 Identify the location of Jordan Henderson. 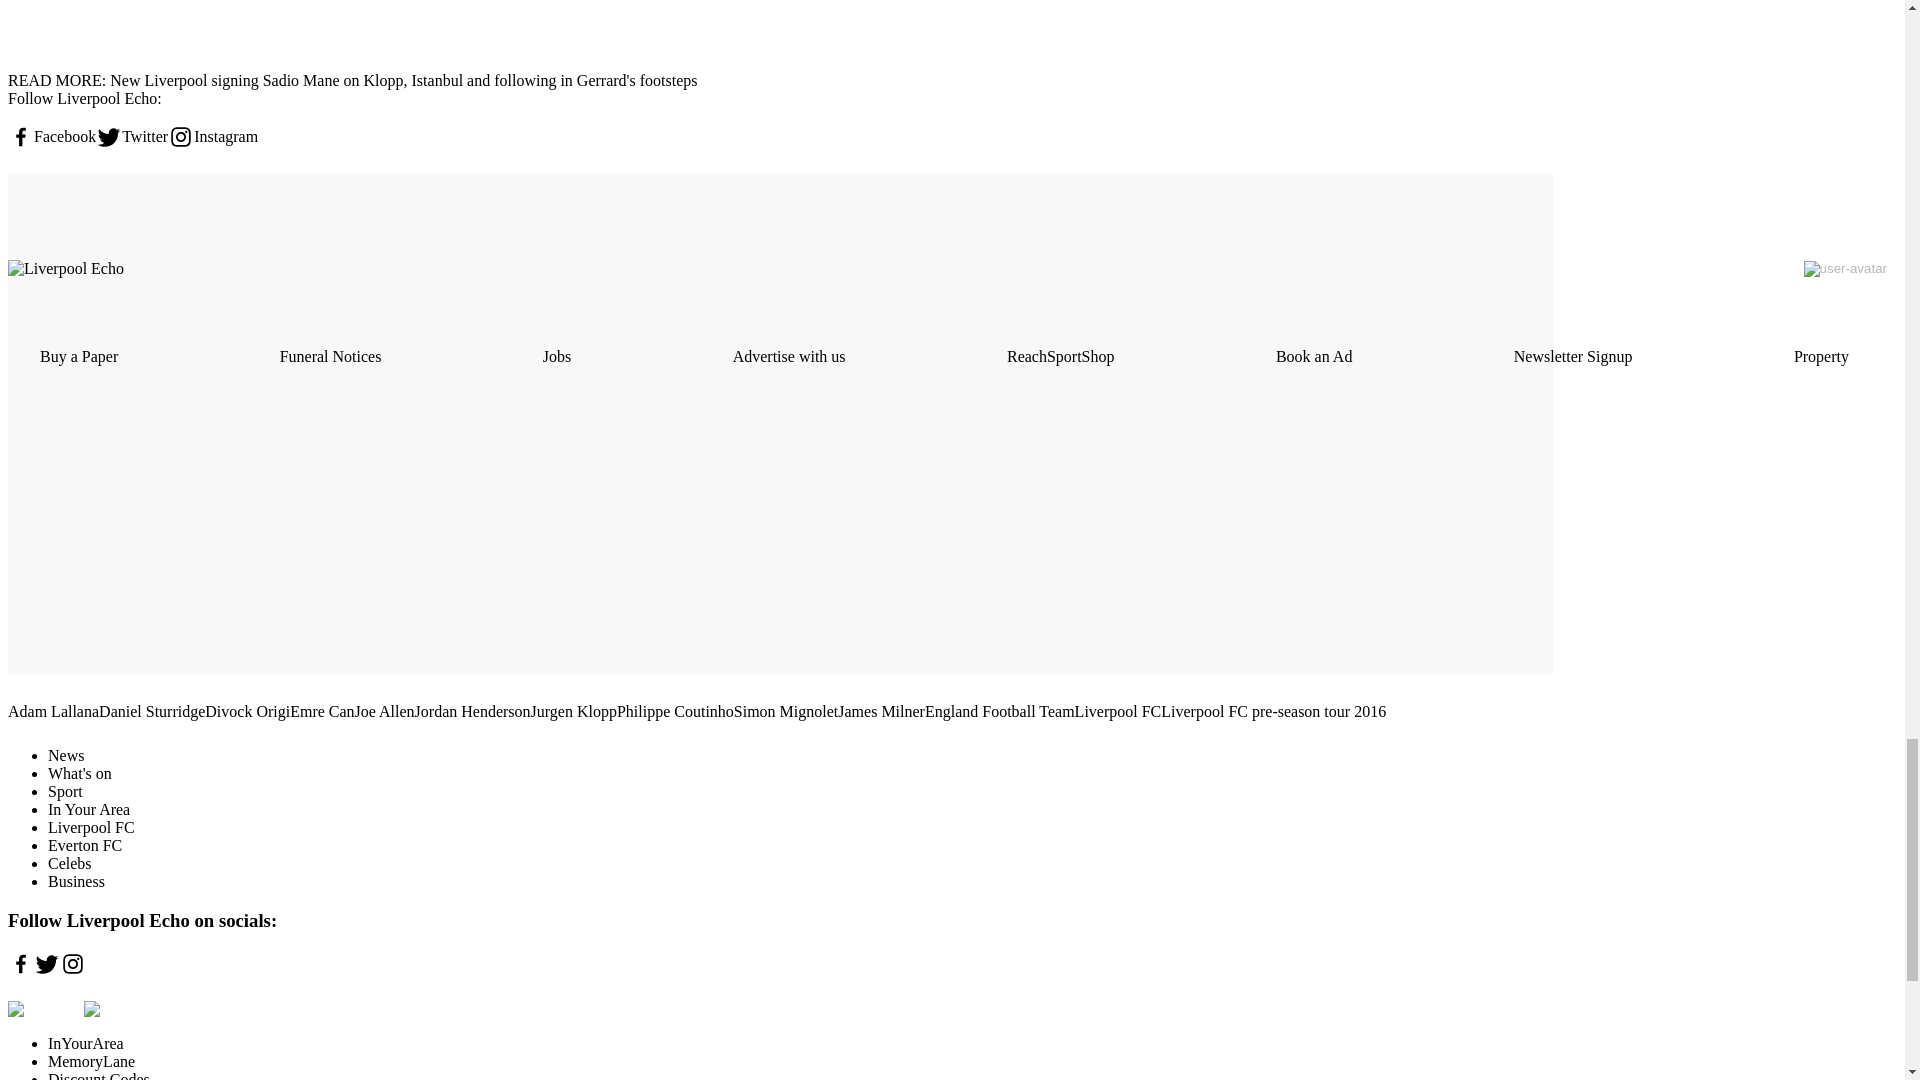
(472, 712).